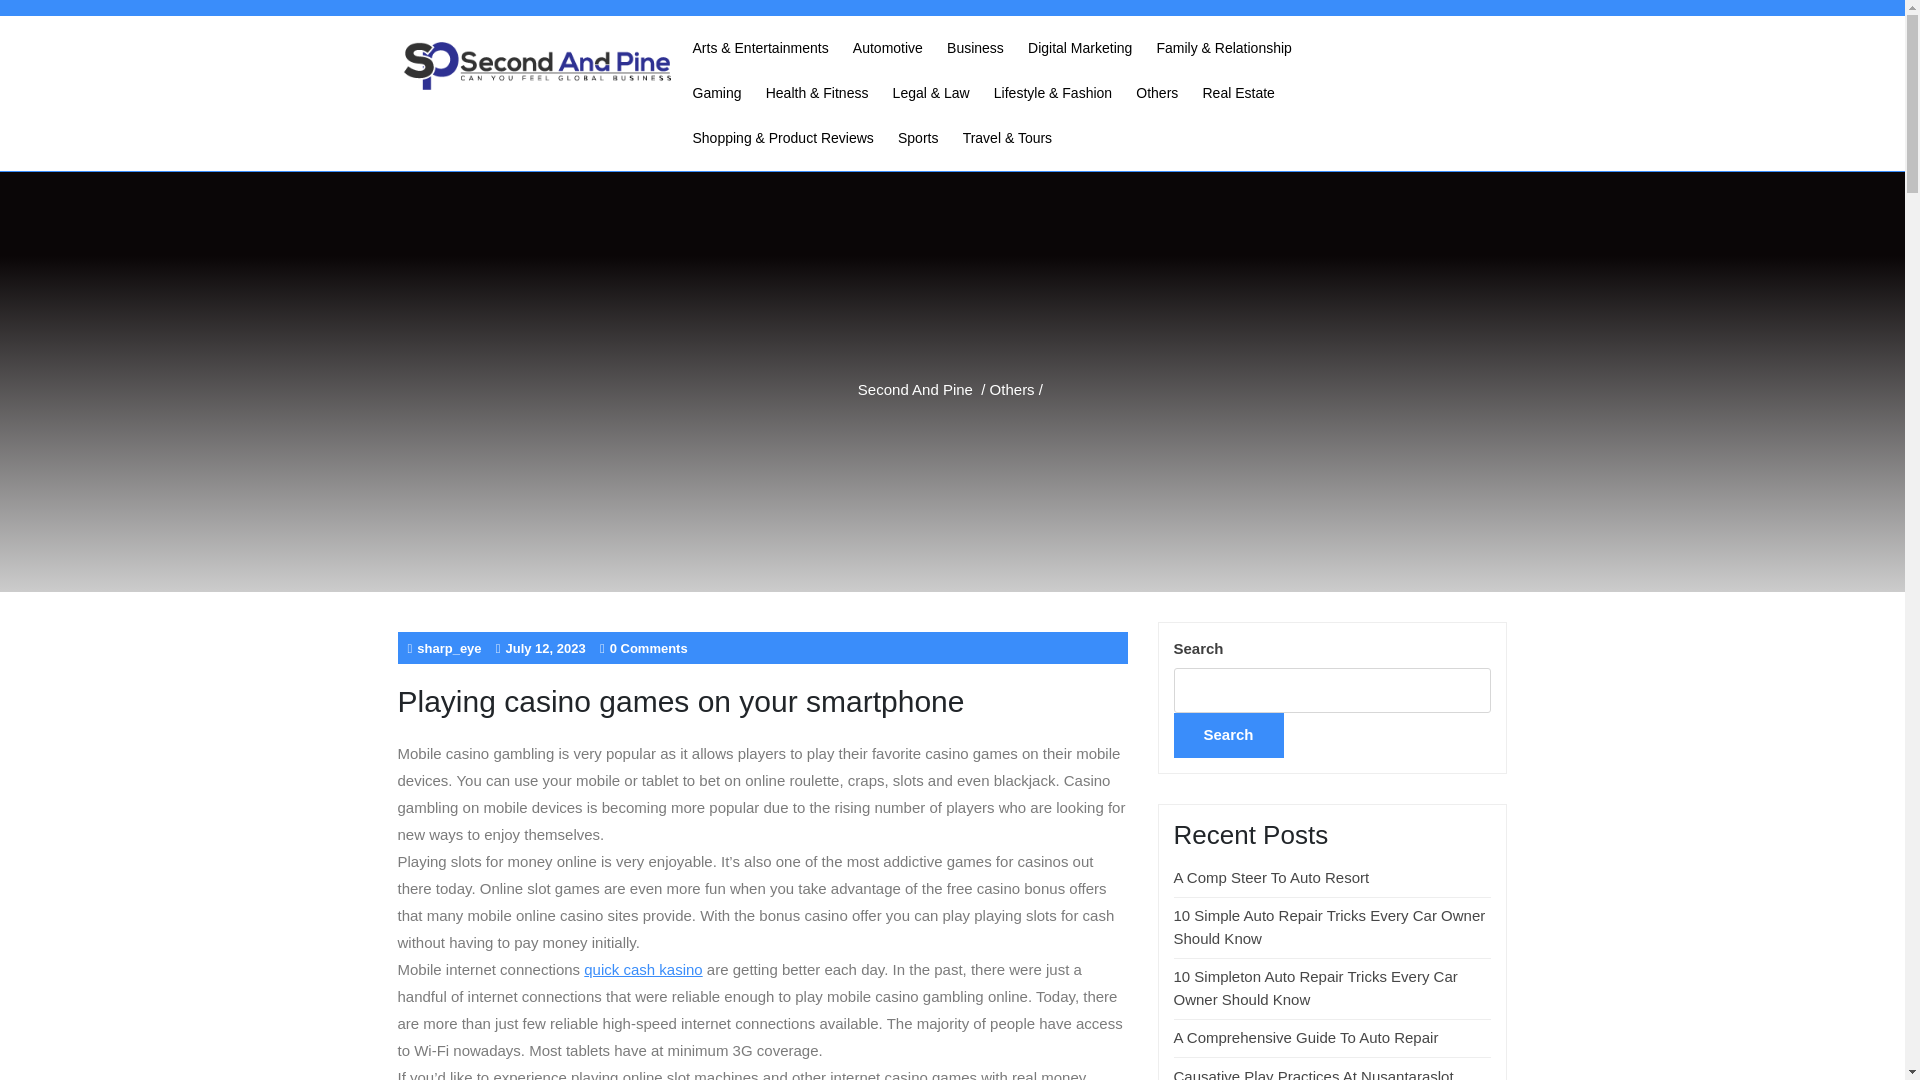  Describe the element at coordinates (1272, 877) in the screenshot. I see `A Comp Steer To Auto Resort` at that location.